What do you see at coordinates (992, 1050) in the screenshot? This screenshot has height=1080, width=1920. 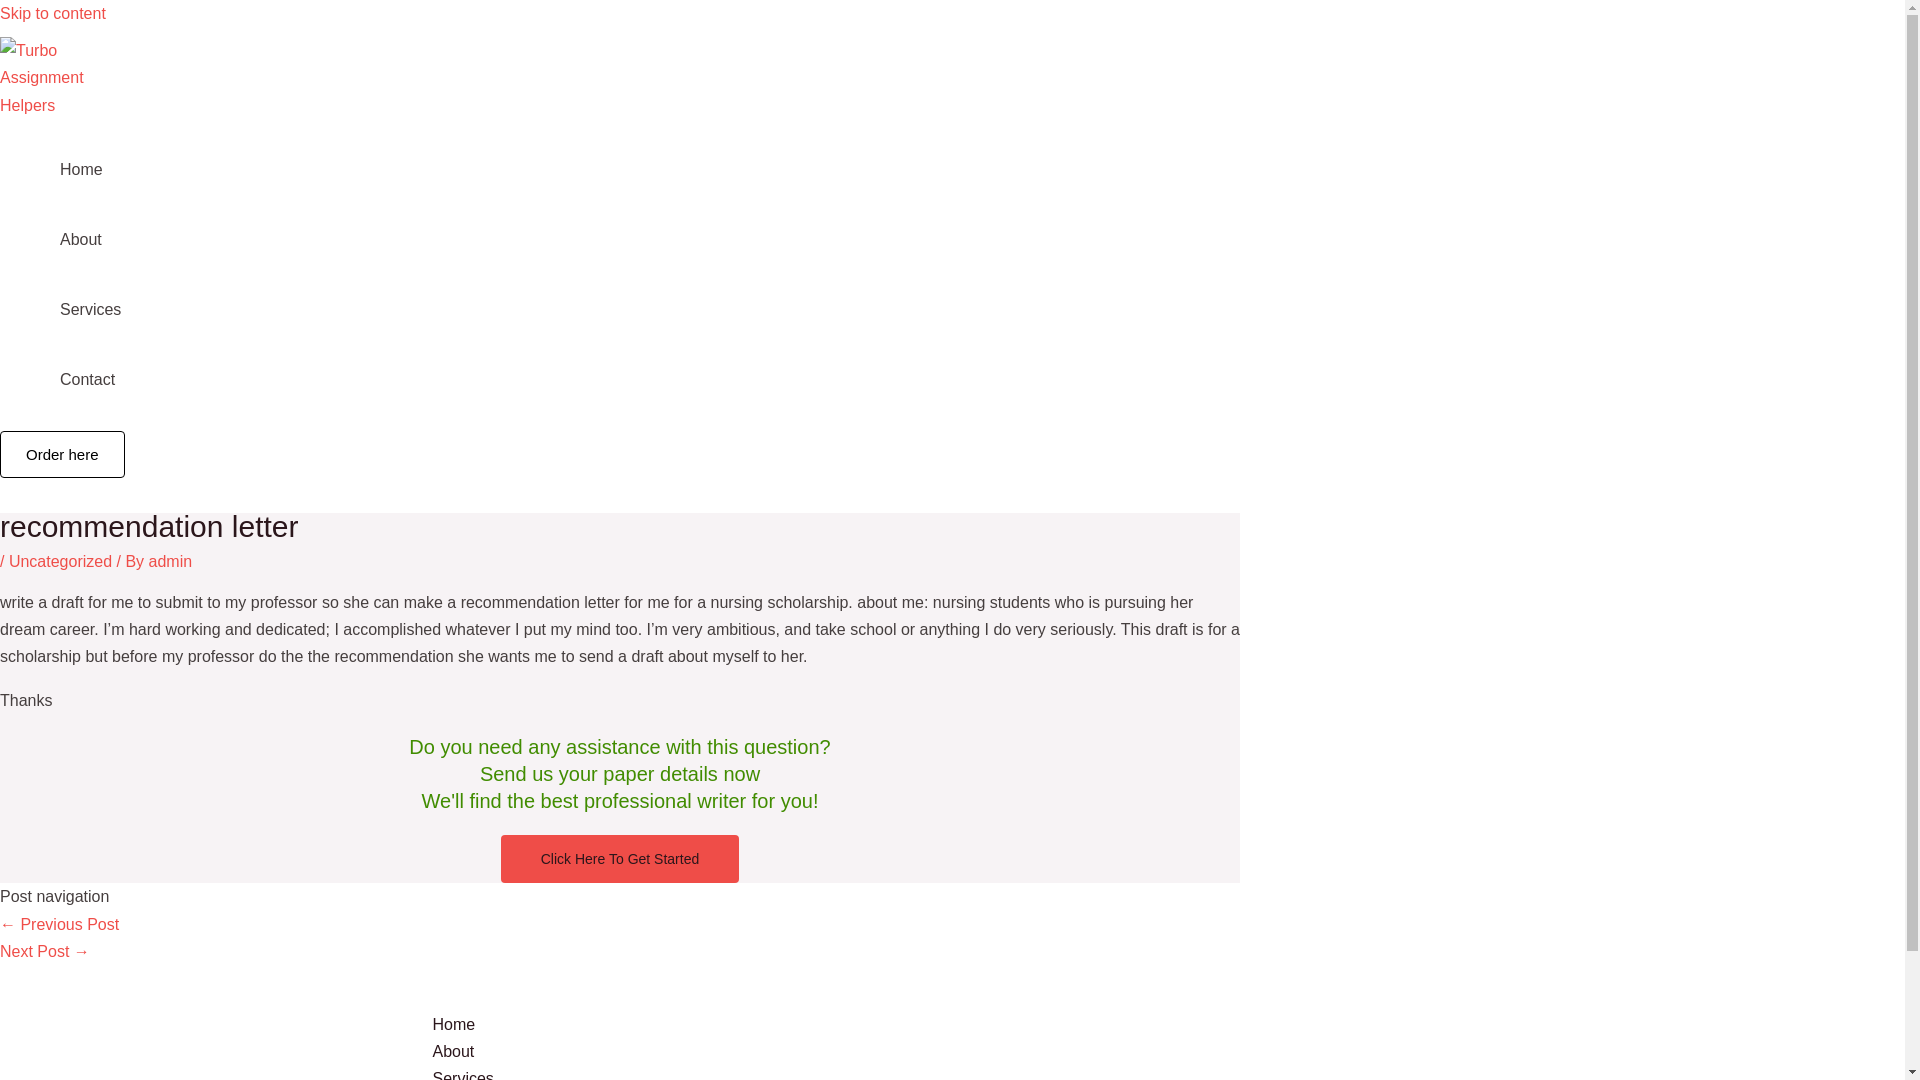 I see `About` at bounding box center [992, 1050].